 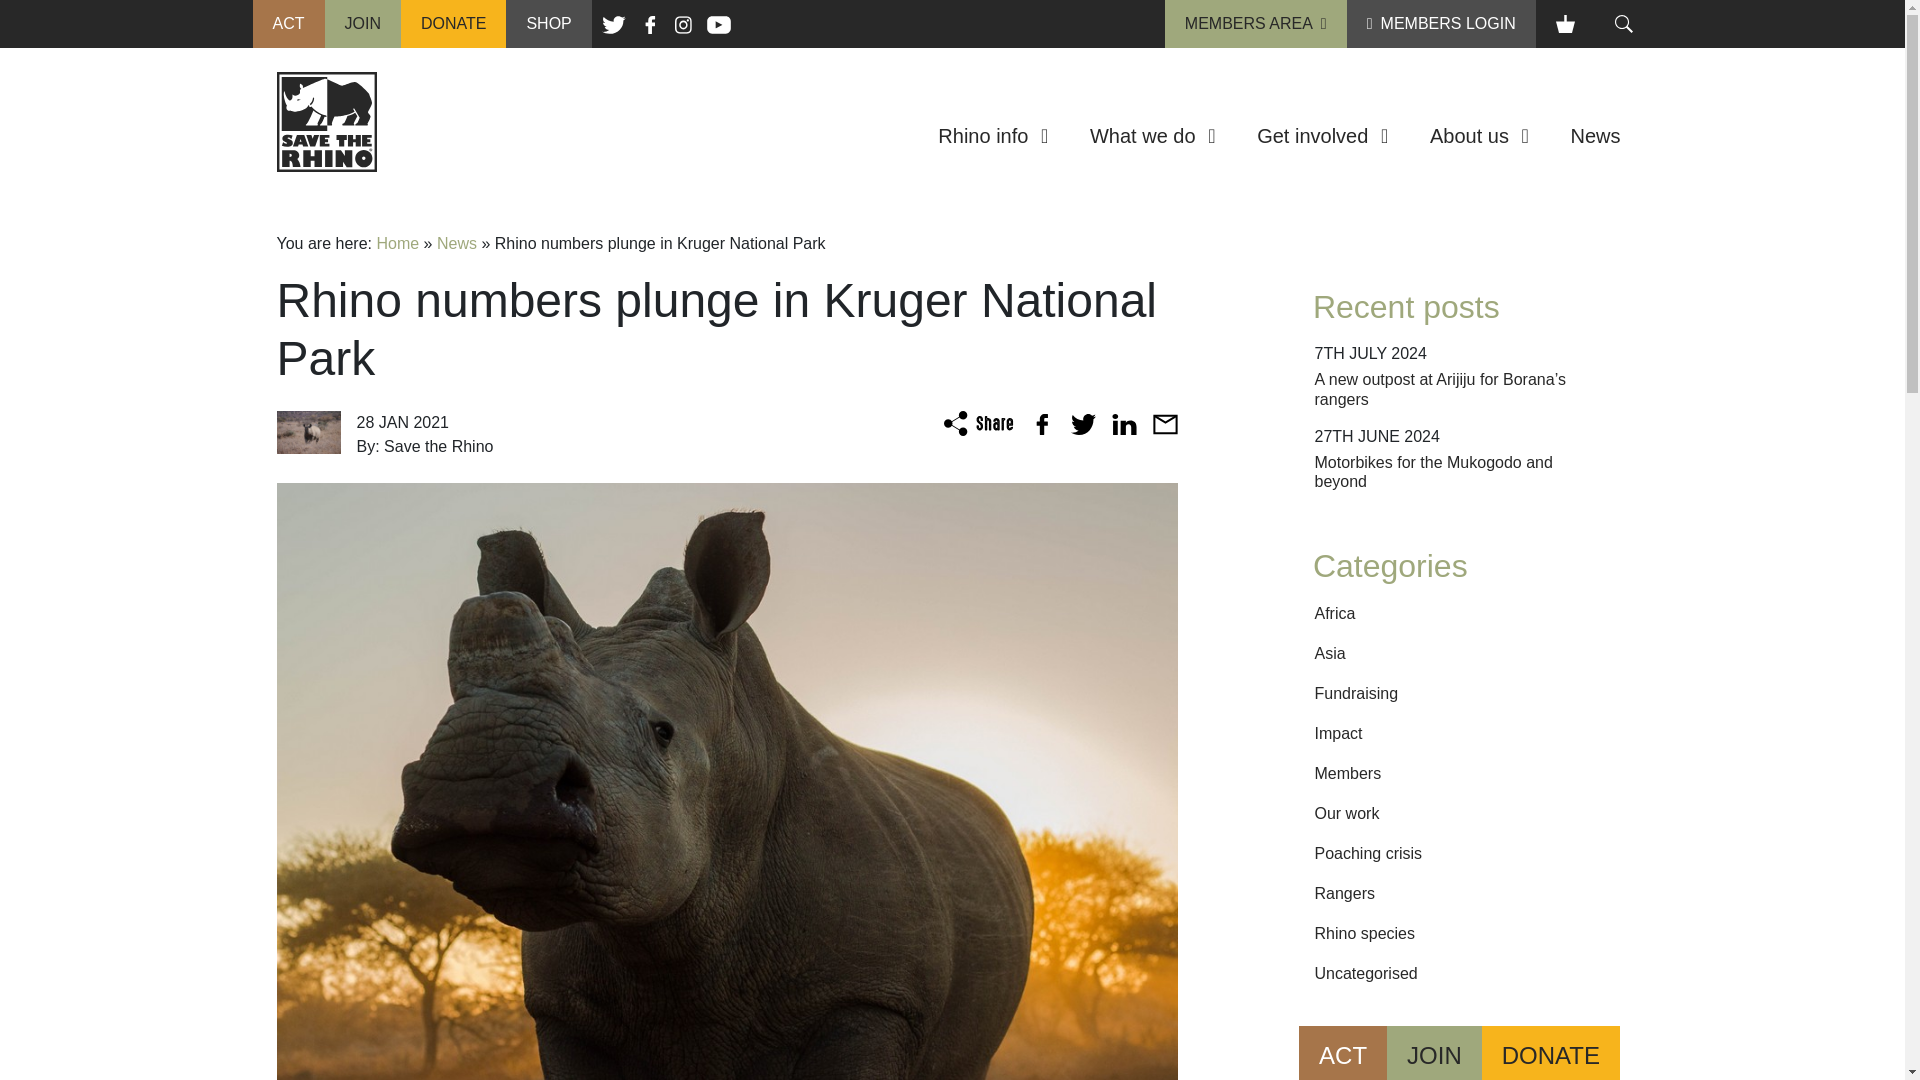 What do you see at coordinates (452, 23) in the screenshot?
I see `DONATE` at bounding box center [452, 23].